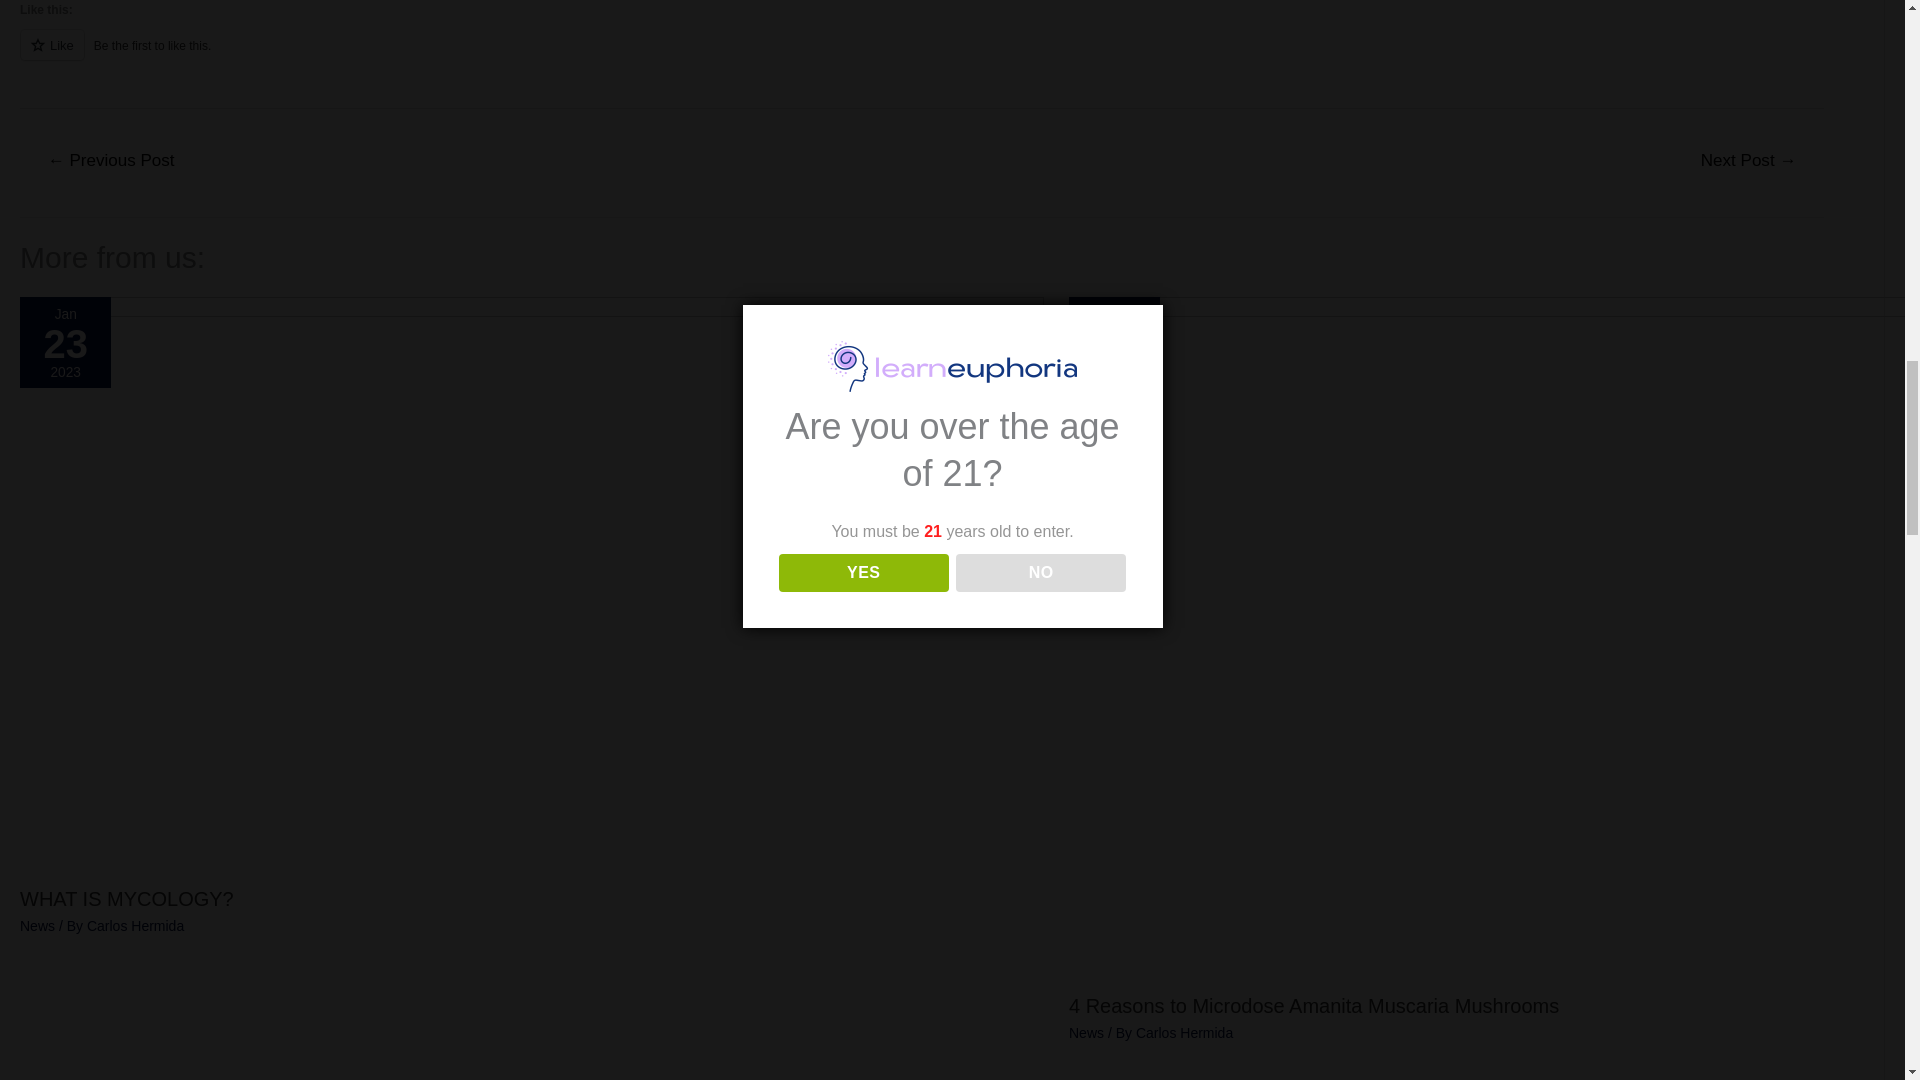  Describe the element at coordinates (922, 56) in the screenshot. I see `Like or Reblog` at that location.